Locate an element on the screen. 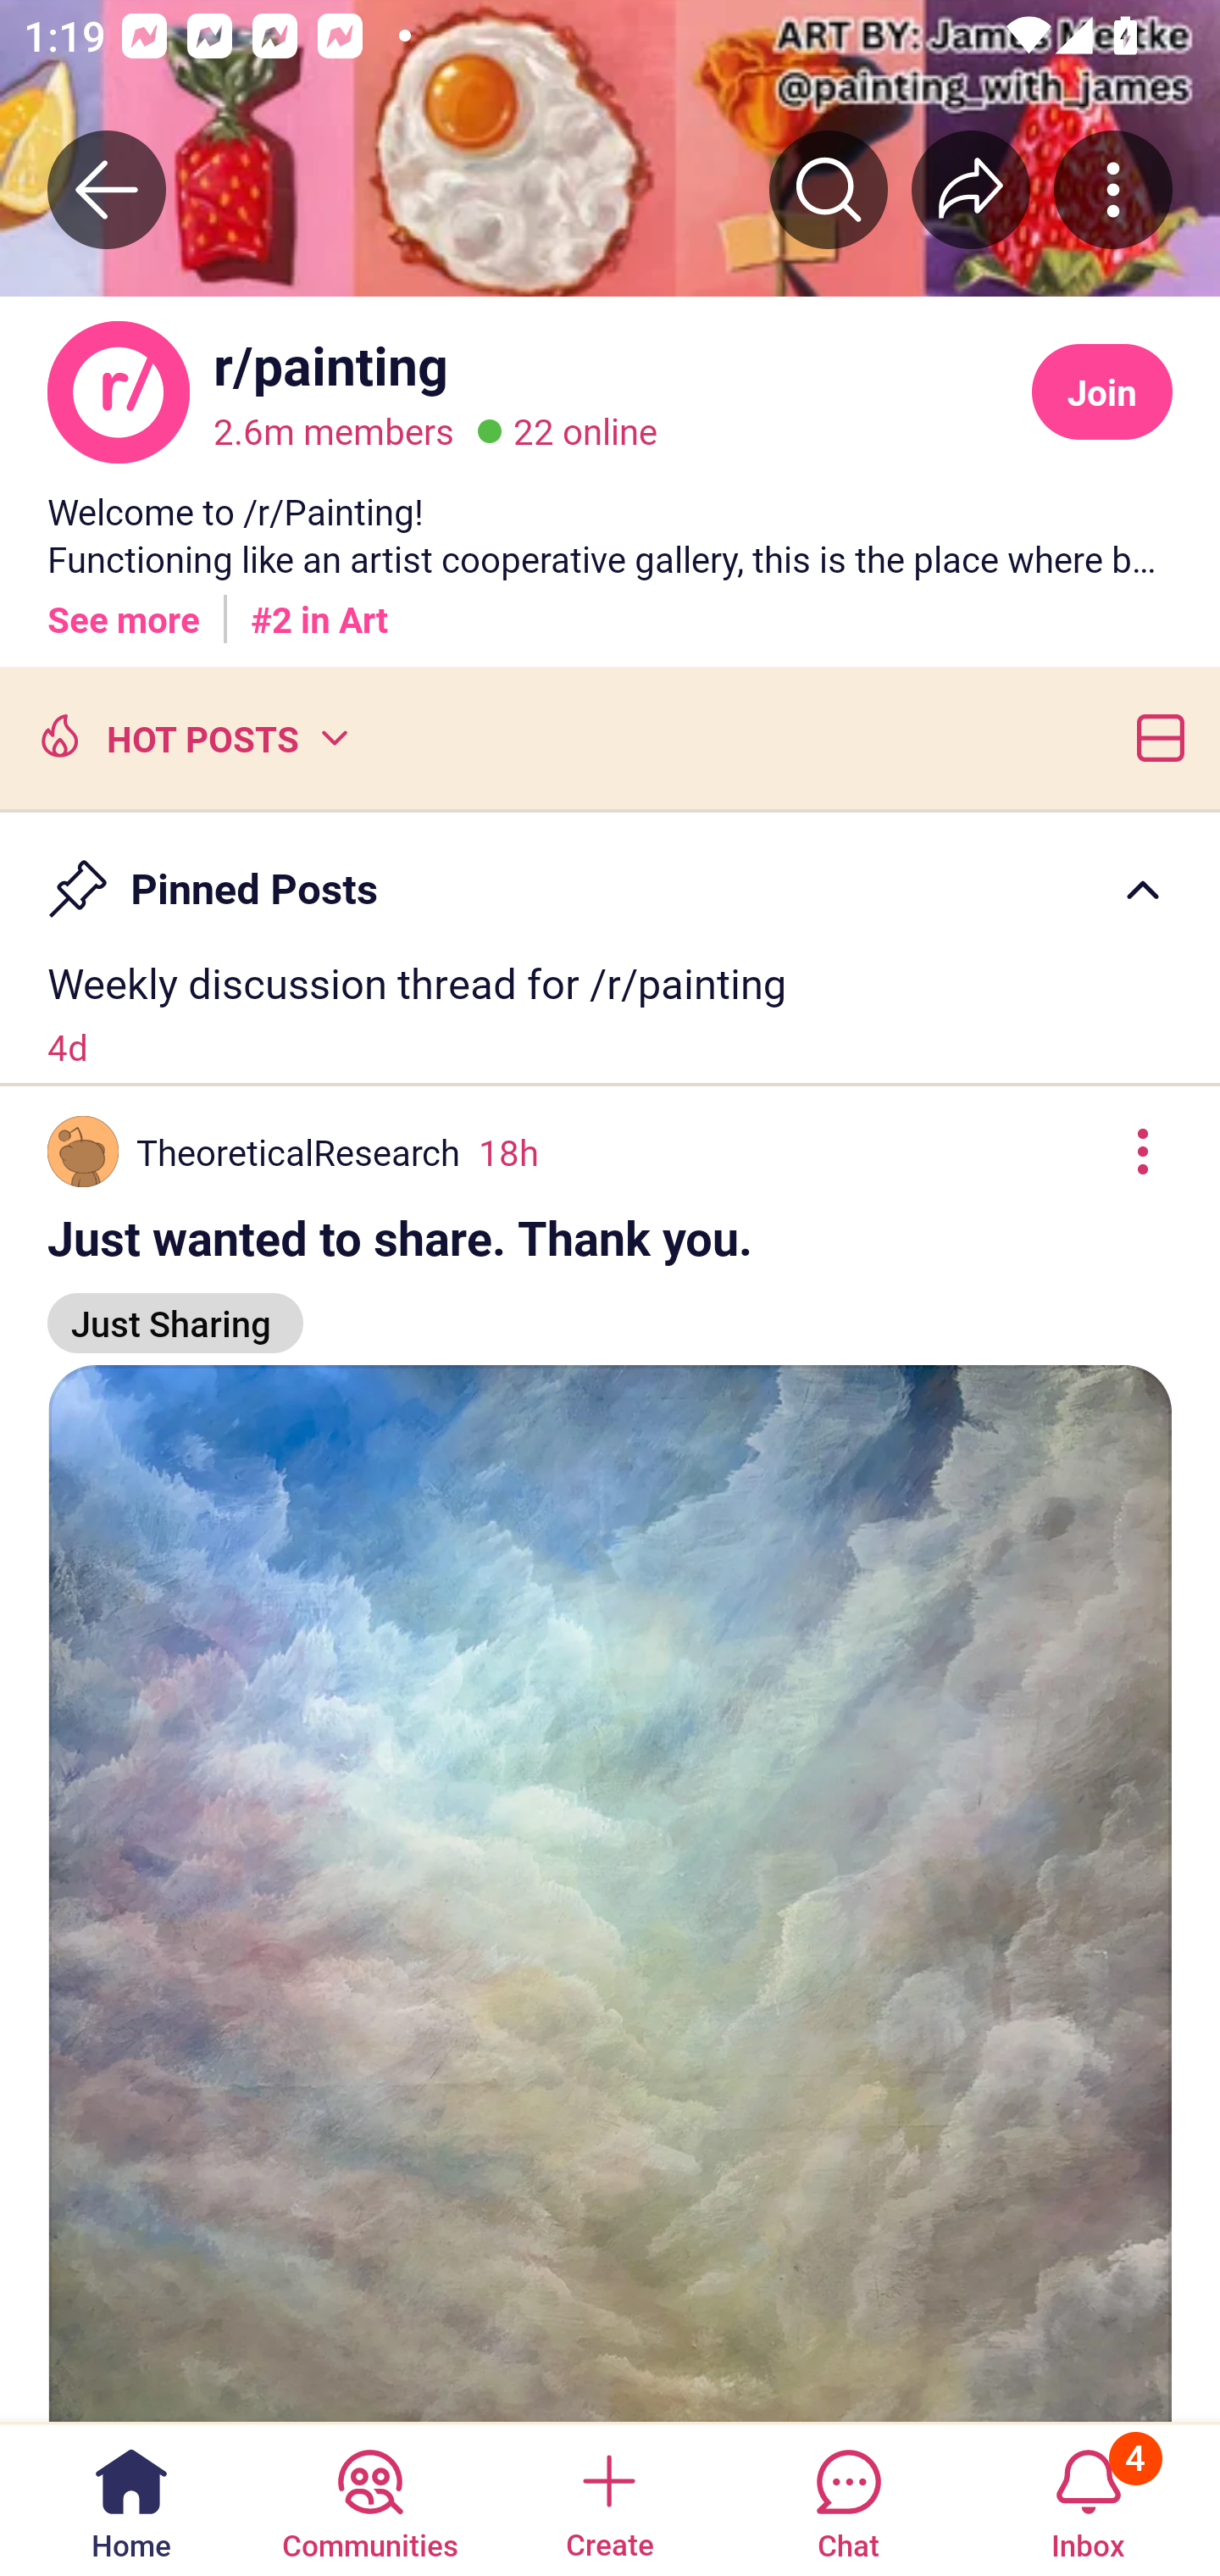  Share r/﻿painting is located at coordinates (971, 189).